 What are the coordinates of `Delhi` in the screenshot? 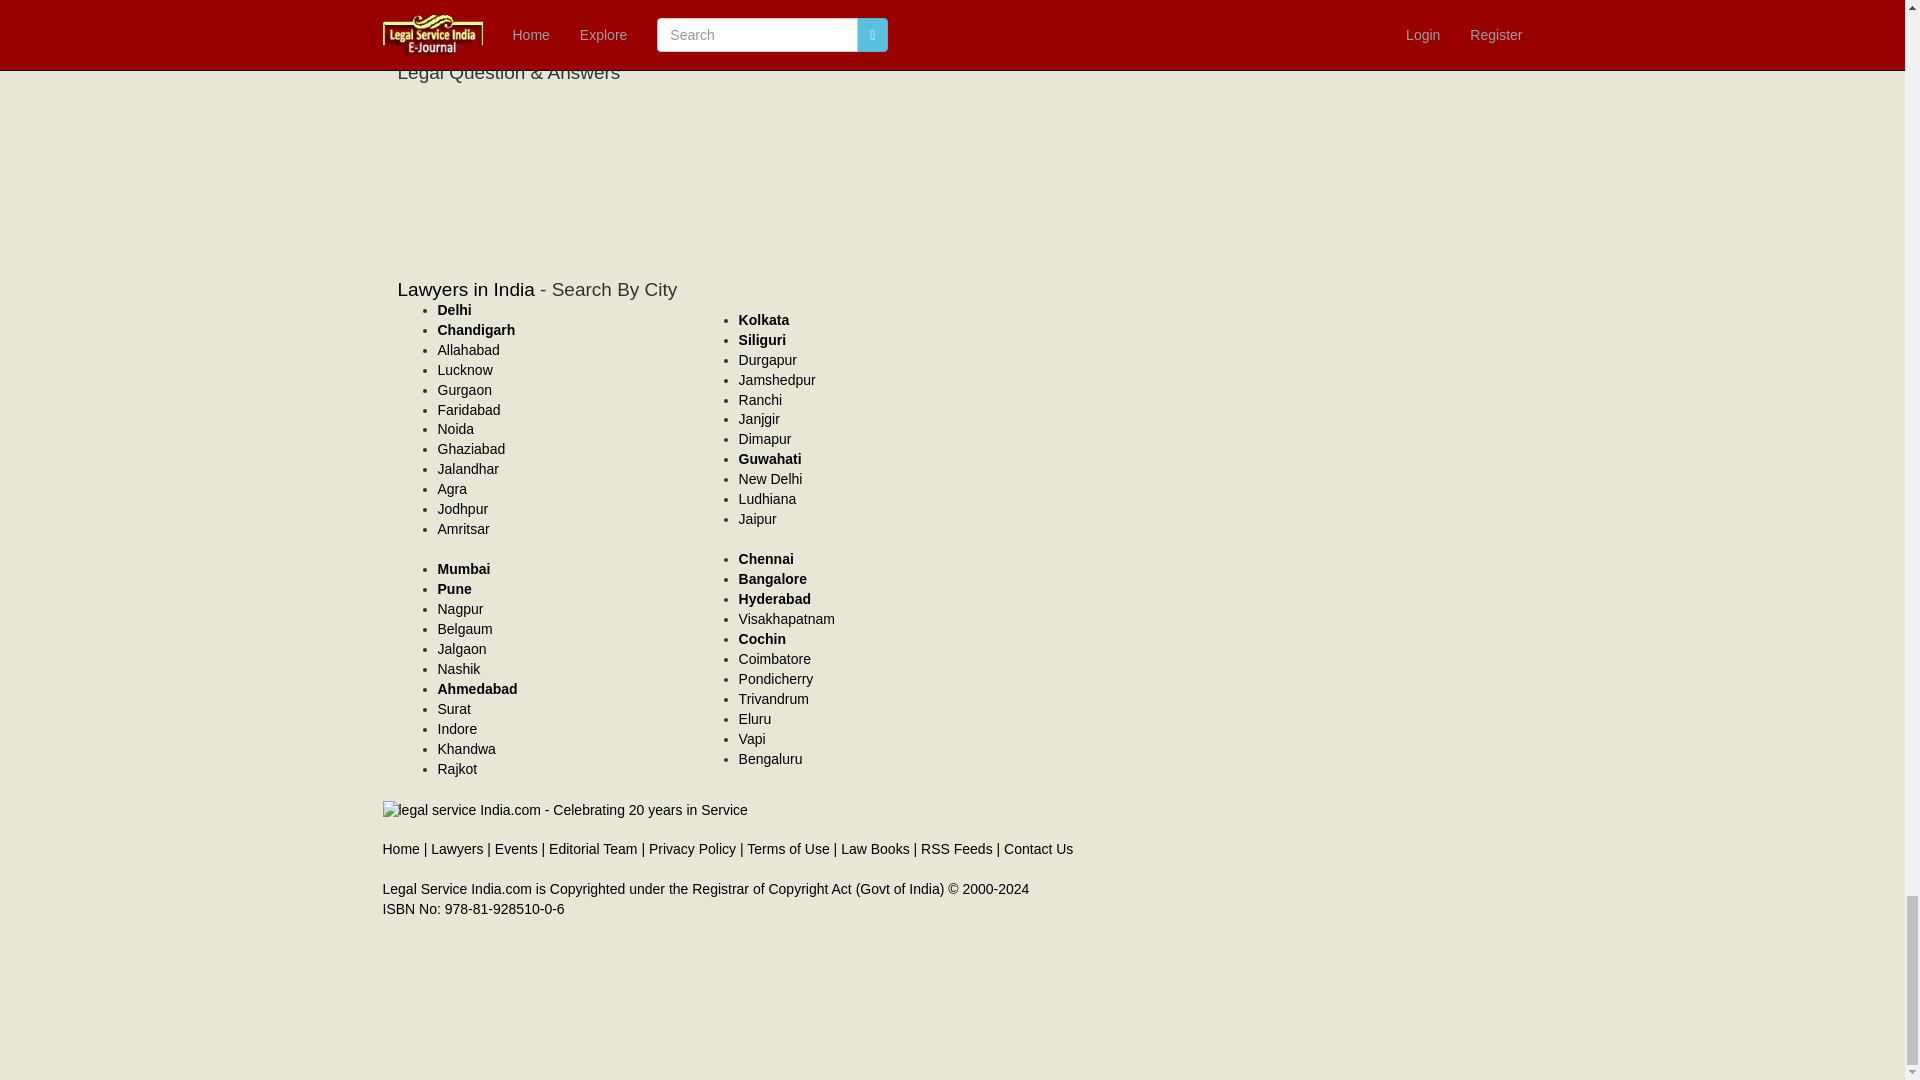 It's located at (454, 310).